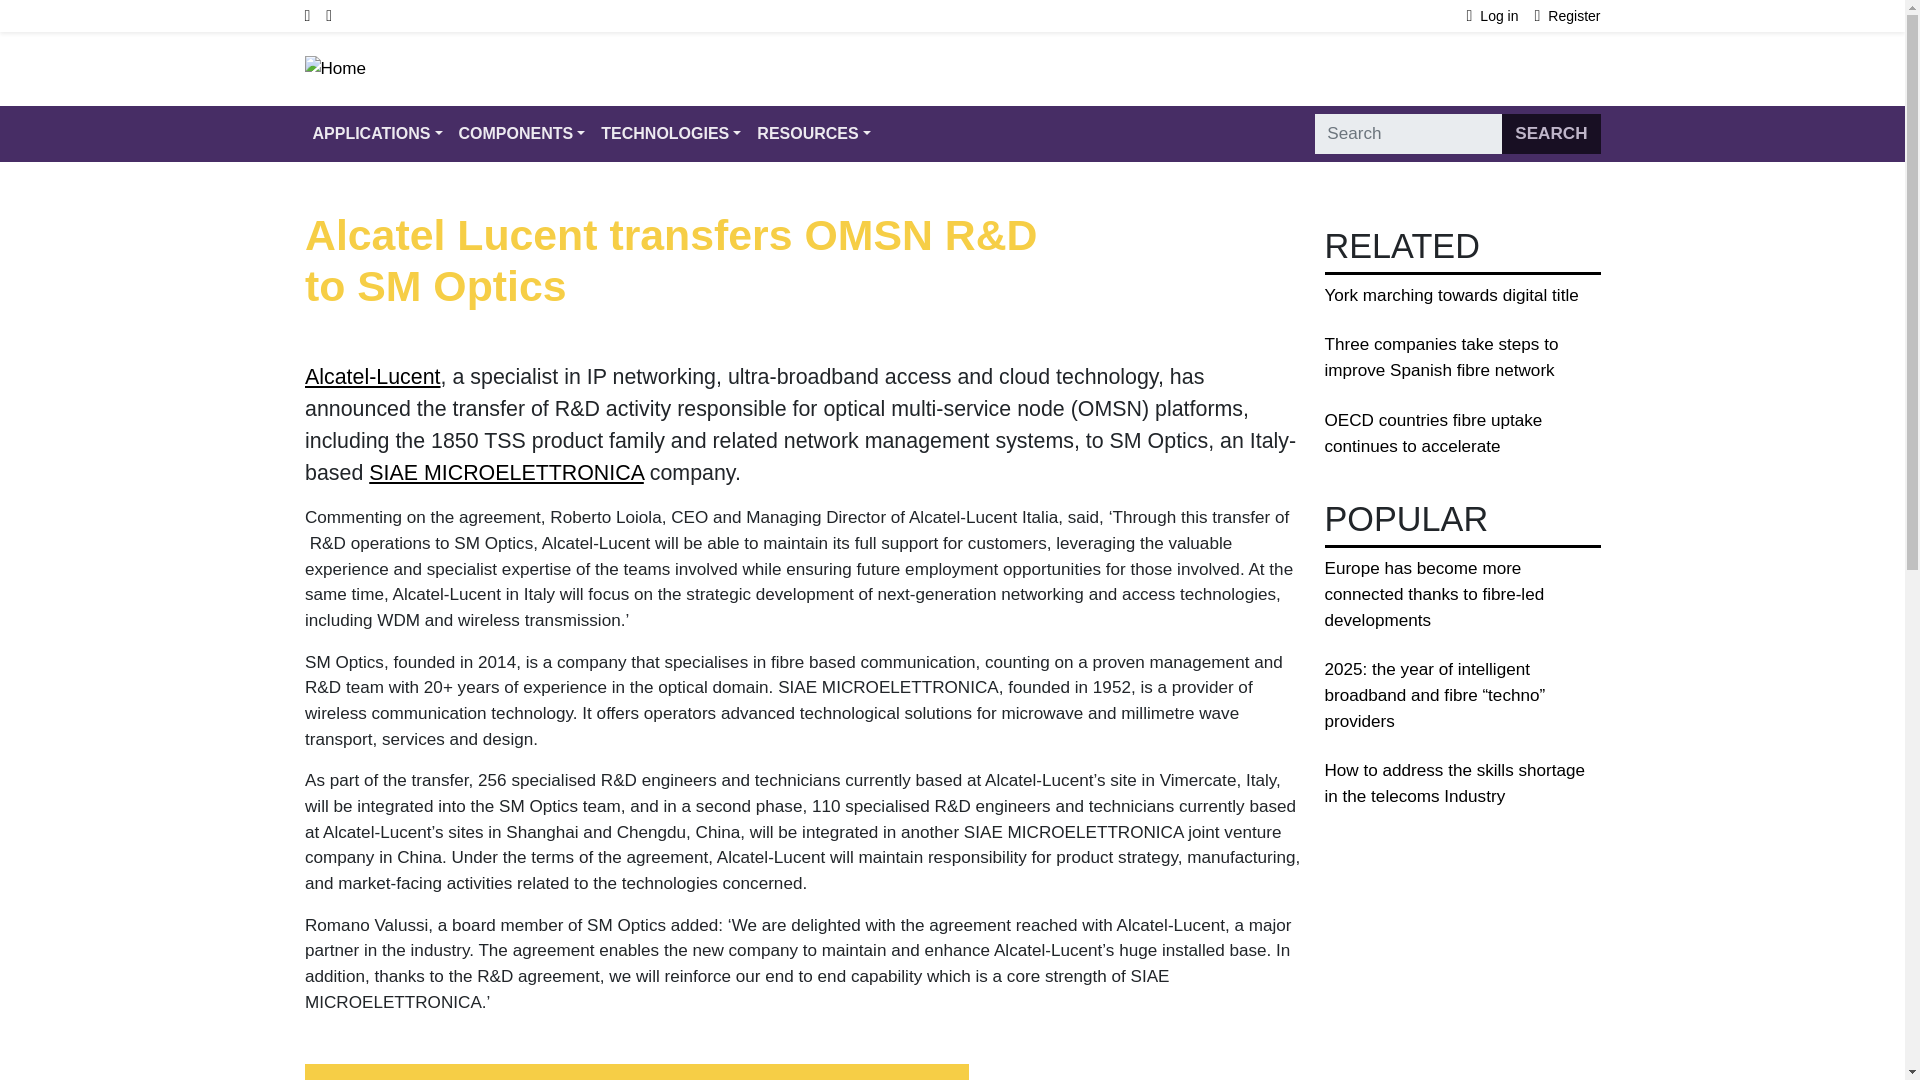 This screenshot has height=1080, width=1920. Describe the element at coordinates (1500, 16) in the screenshot. I see `Log in` at that location.